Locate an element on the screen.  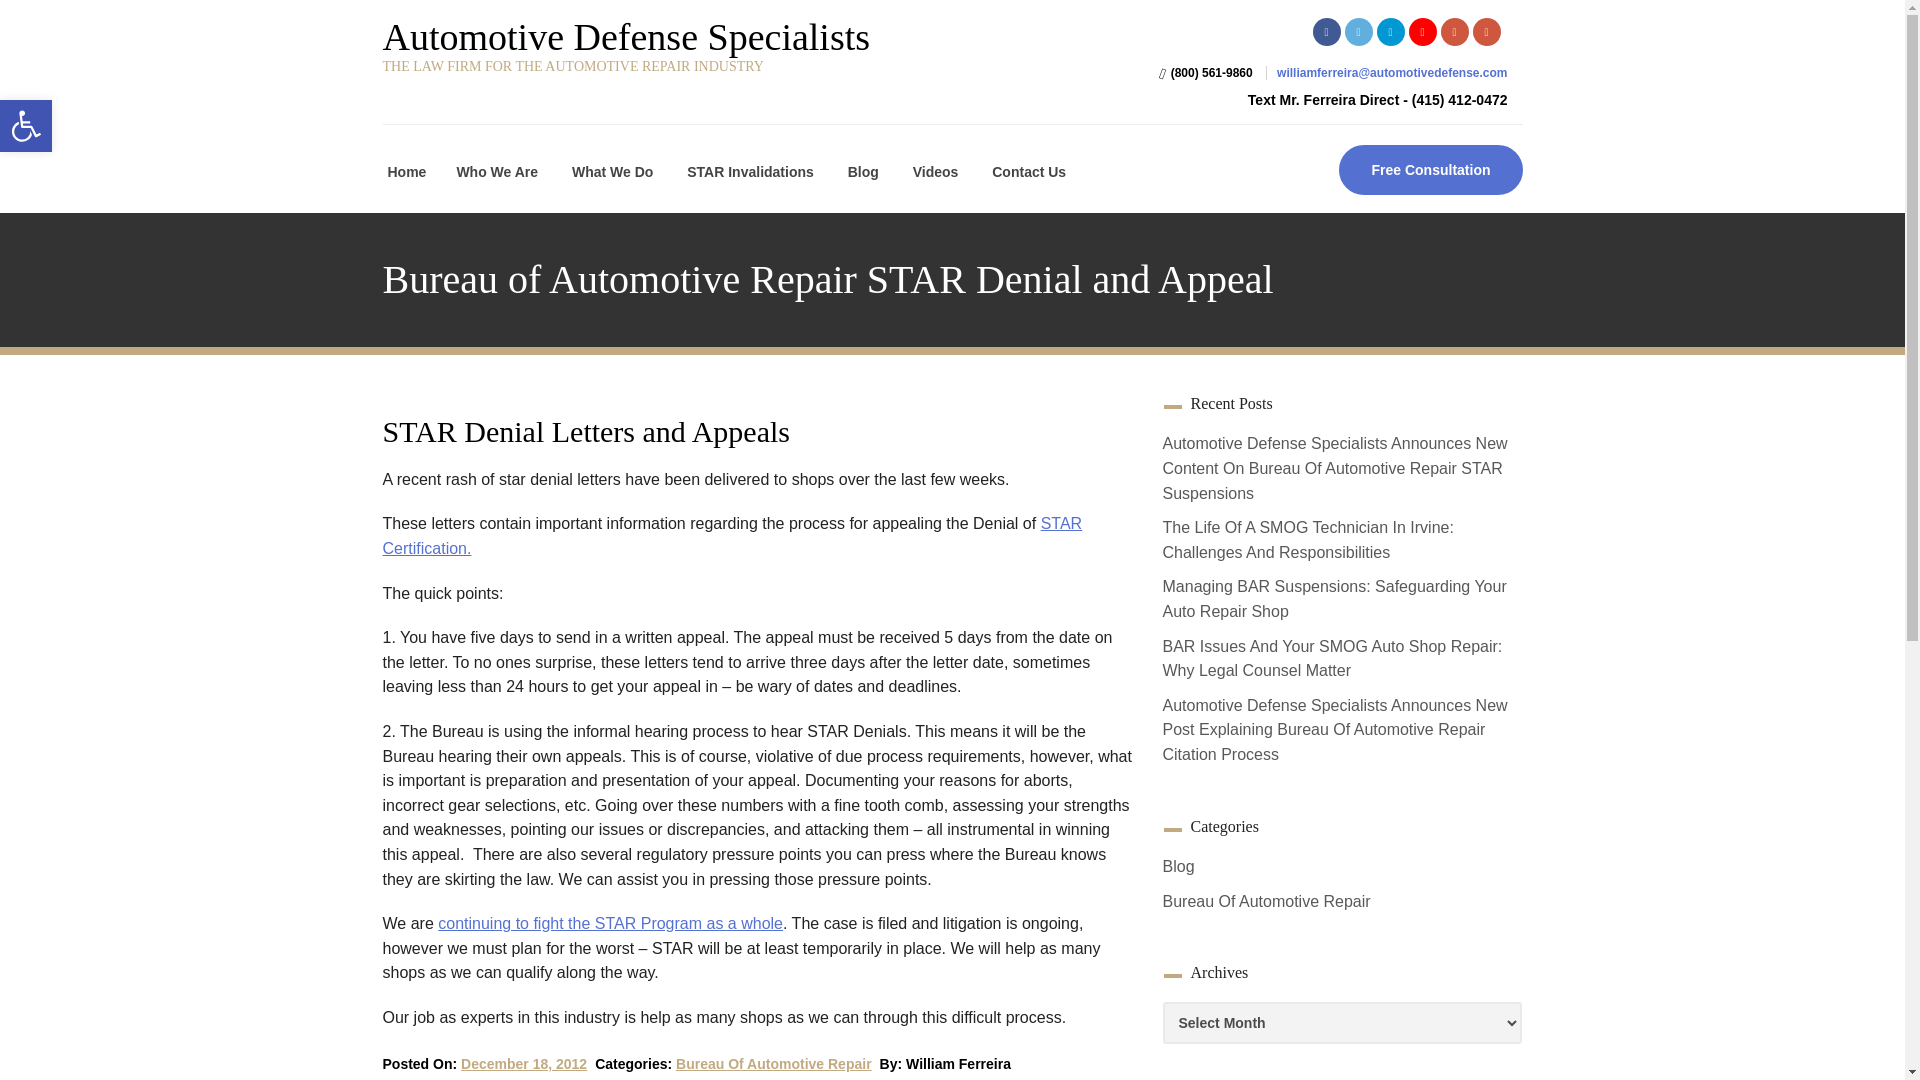
 Videos is located at coordinates (934, 171).